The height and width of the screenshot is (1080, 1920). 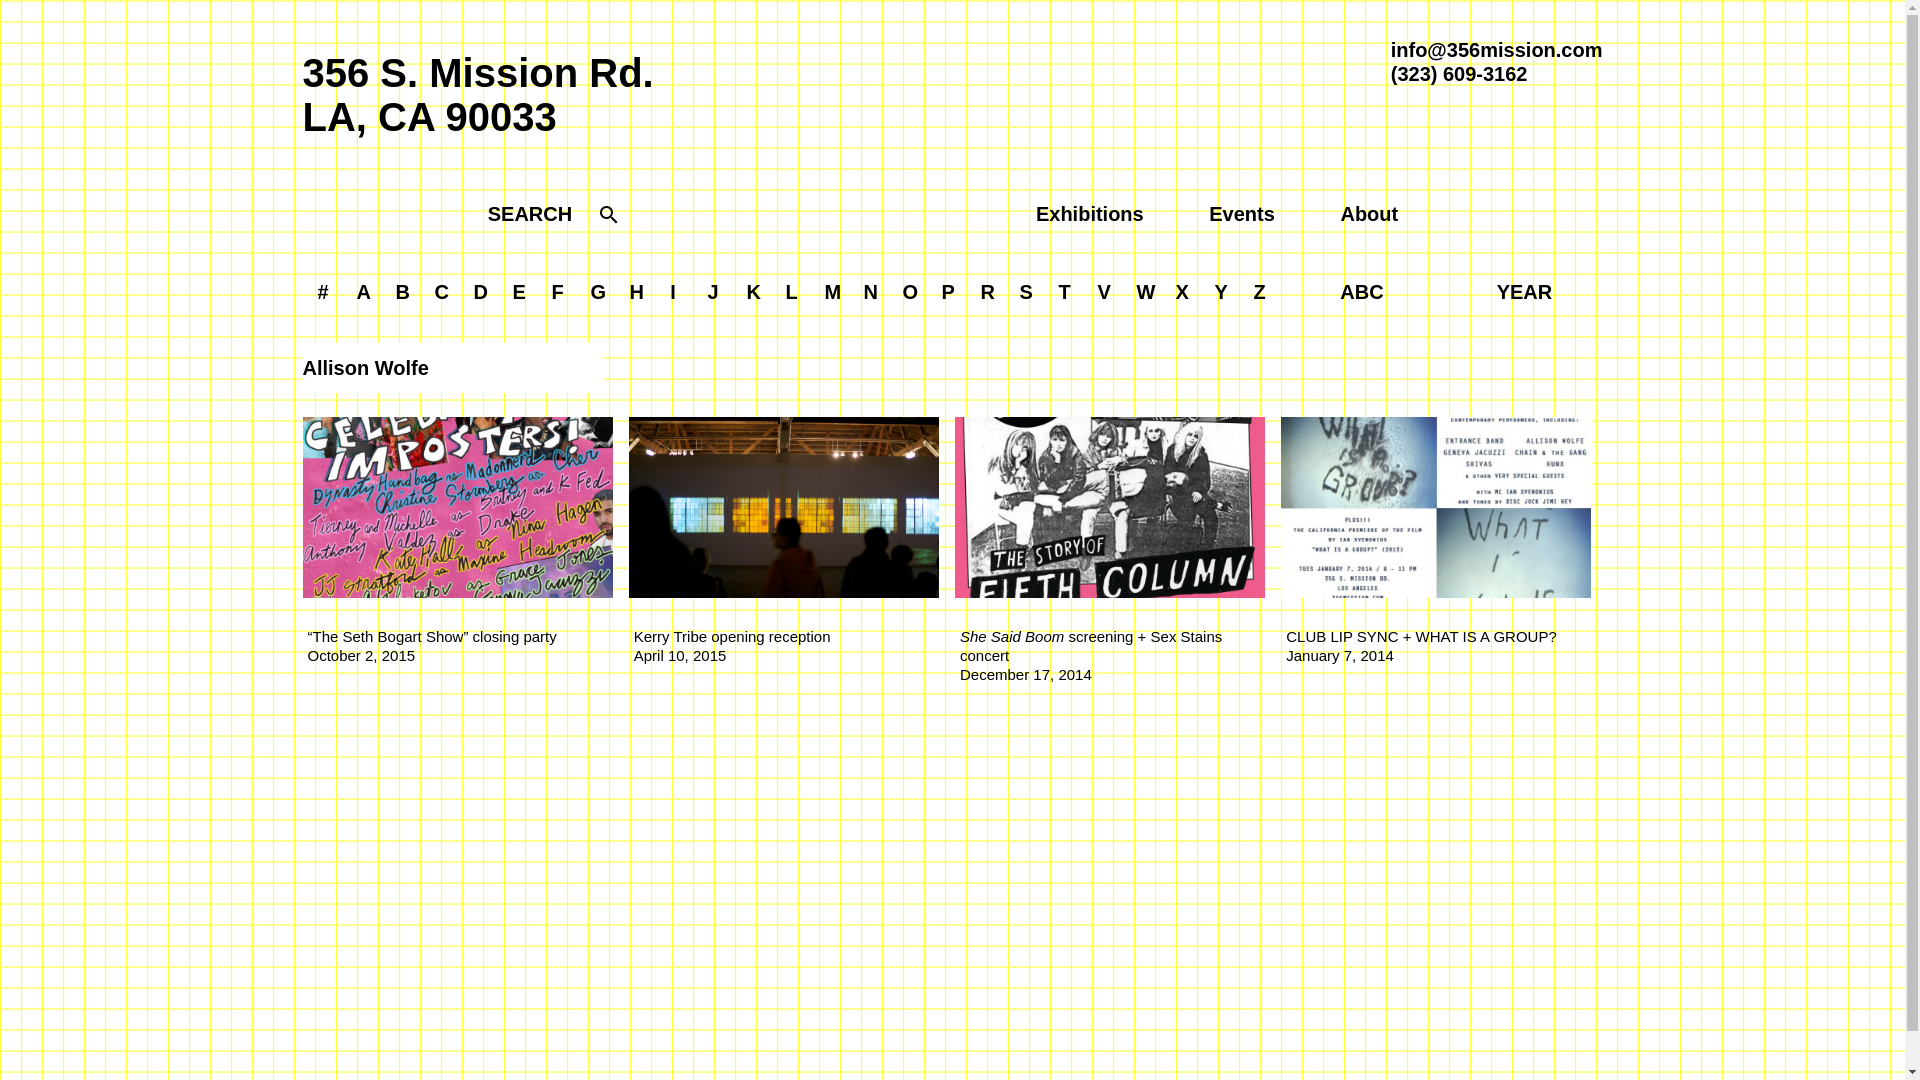 What do you see at coordinates (911, 292) in the screenshot?
I see `O` at bounding box center [911, 292].